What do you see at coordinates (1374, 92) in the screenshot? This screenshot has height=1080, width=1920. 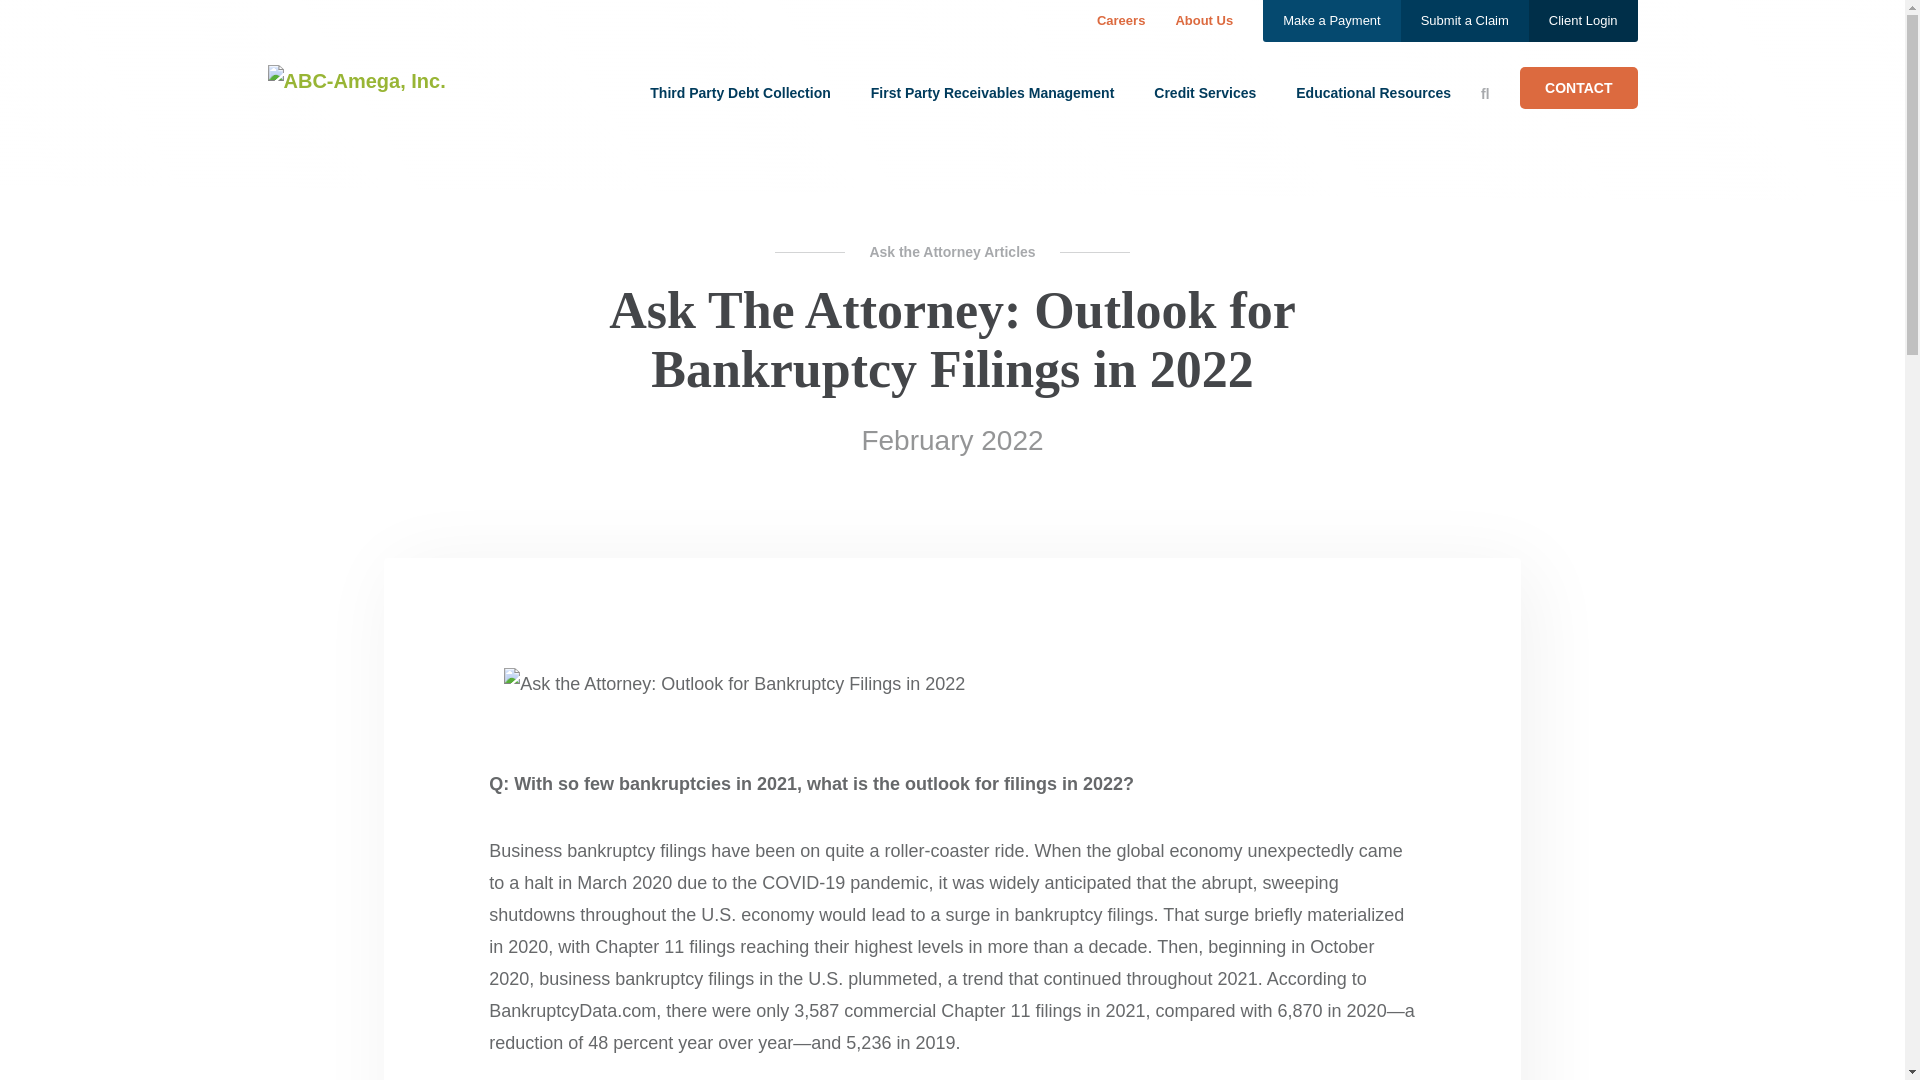 I see `Educational Resources` at bounding box center [1374, 92].